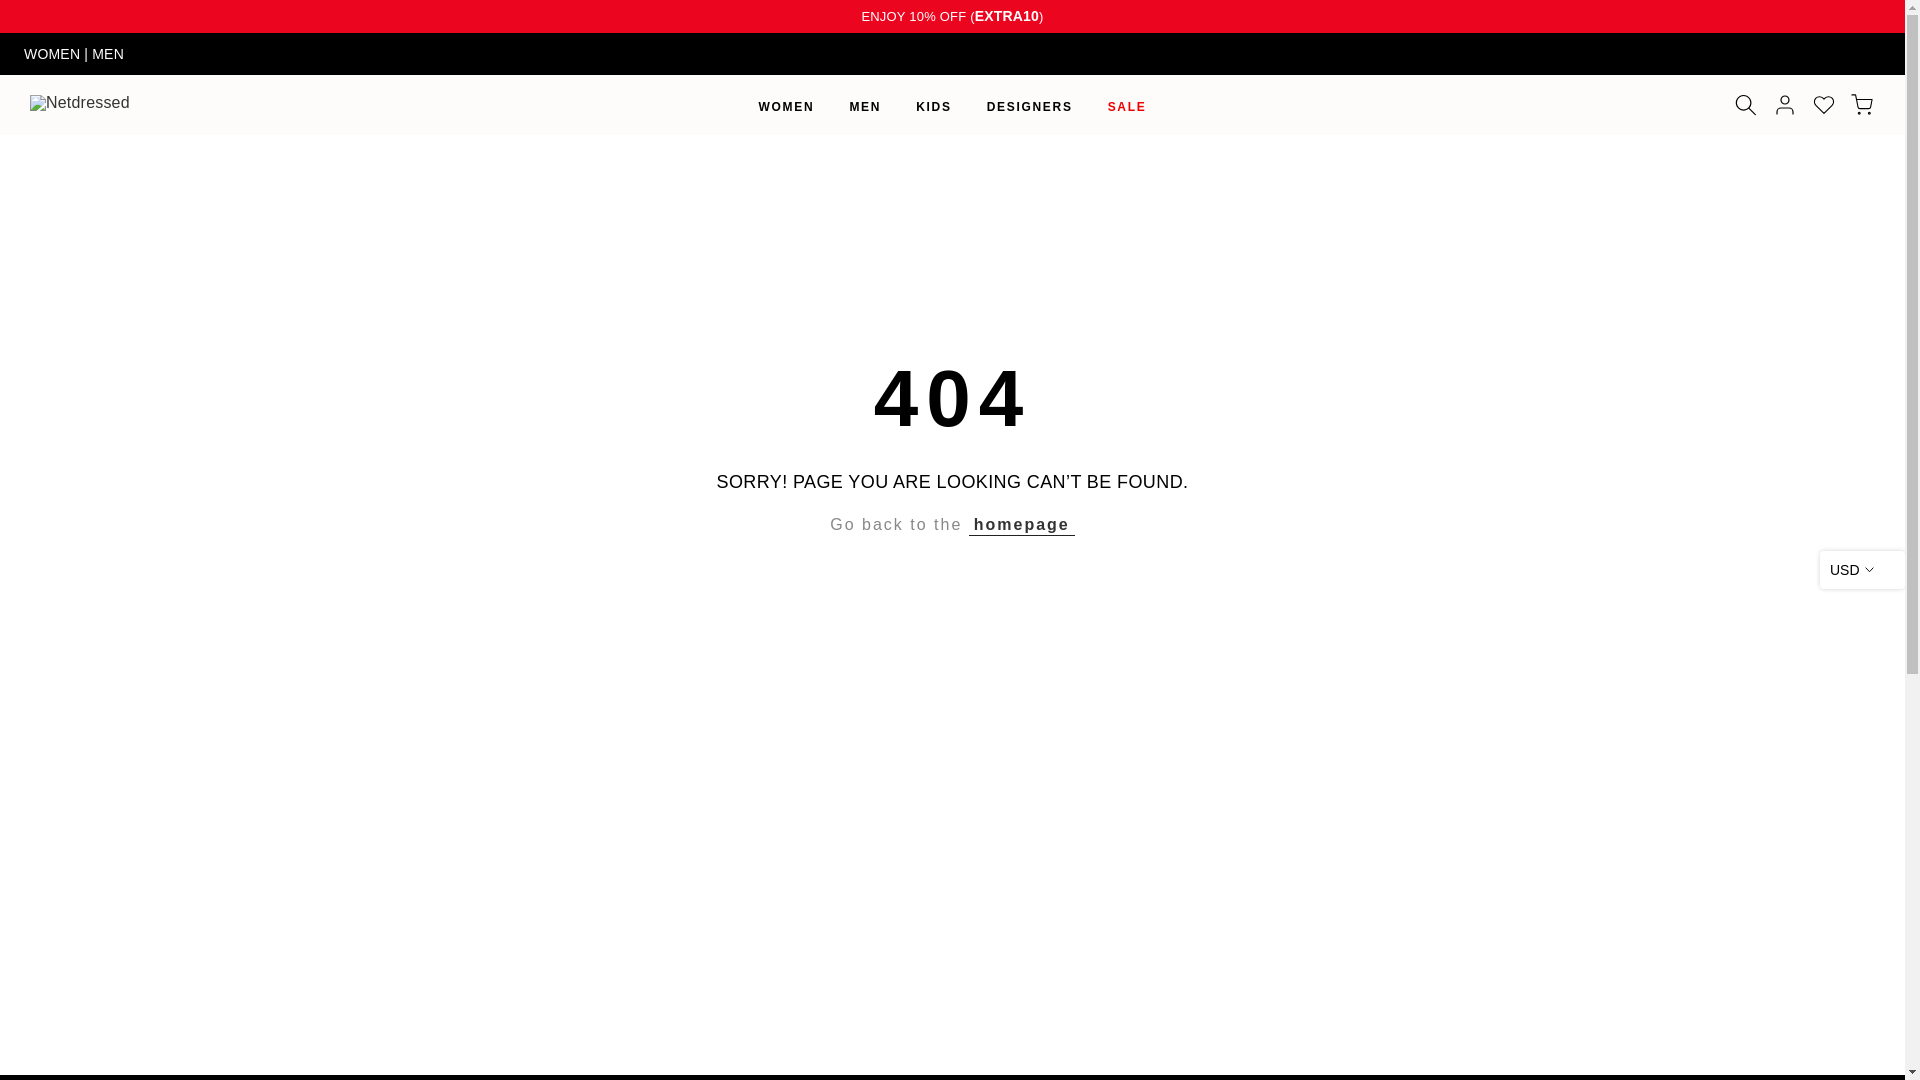  I want to click on WOMEN, so click(54, 54).